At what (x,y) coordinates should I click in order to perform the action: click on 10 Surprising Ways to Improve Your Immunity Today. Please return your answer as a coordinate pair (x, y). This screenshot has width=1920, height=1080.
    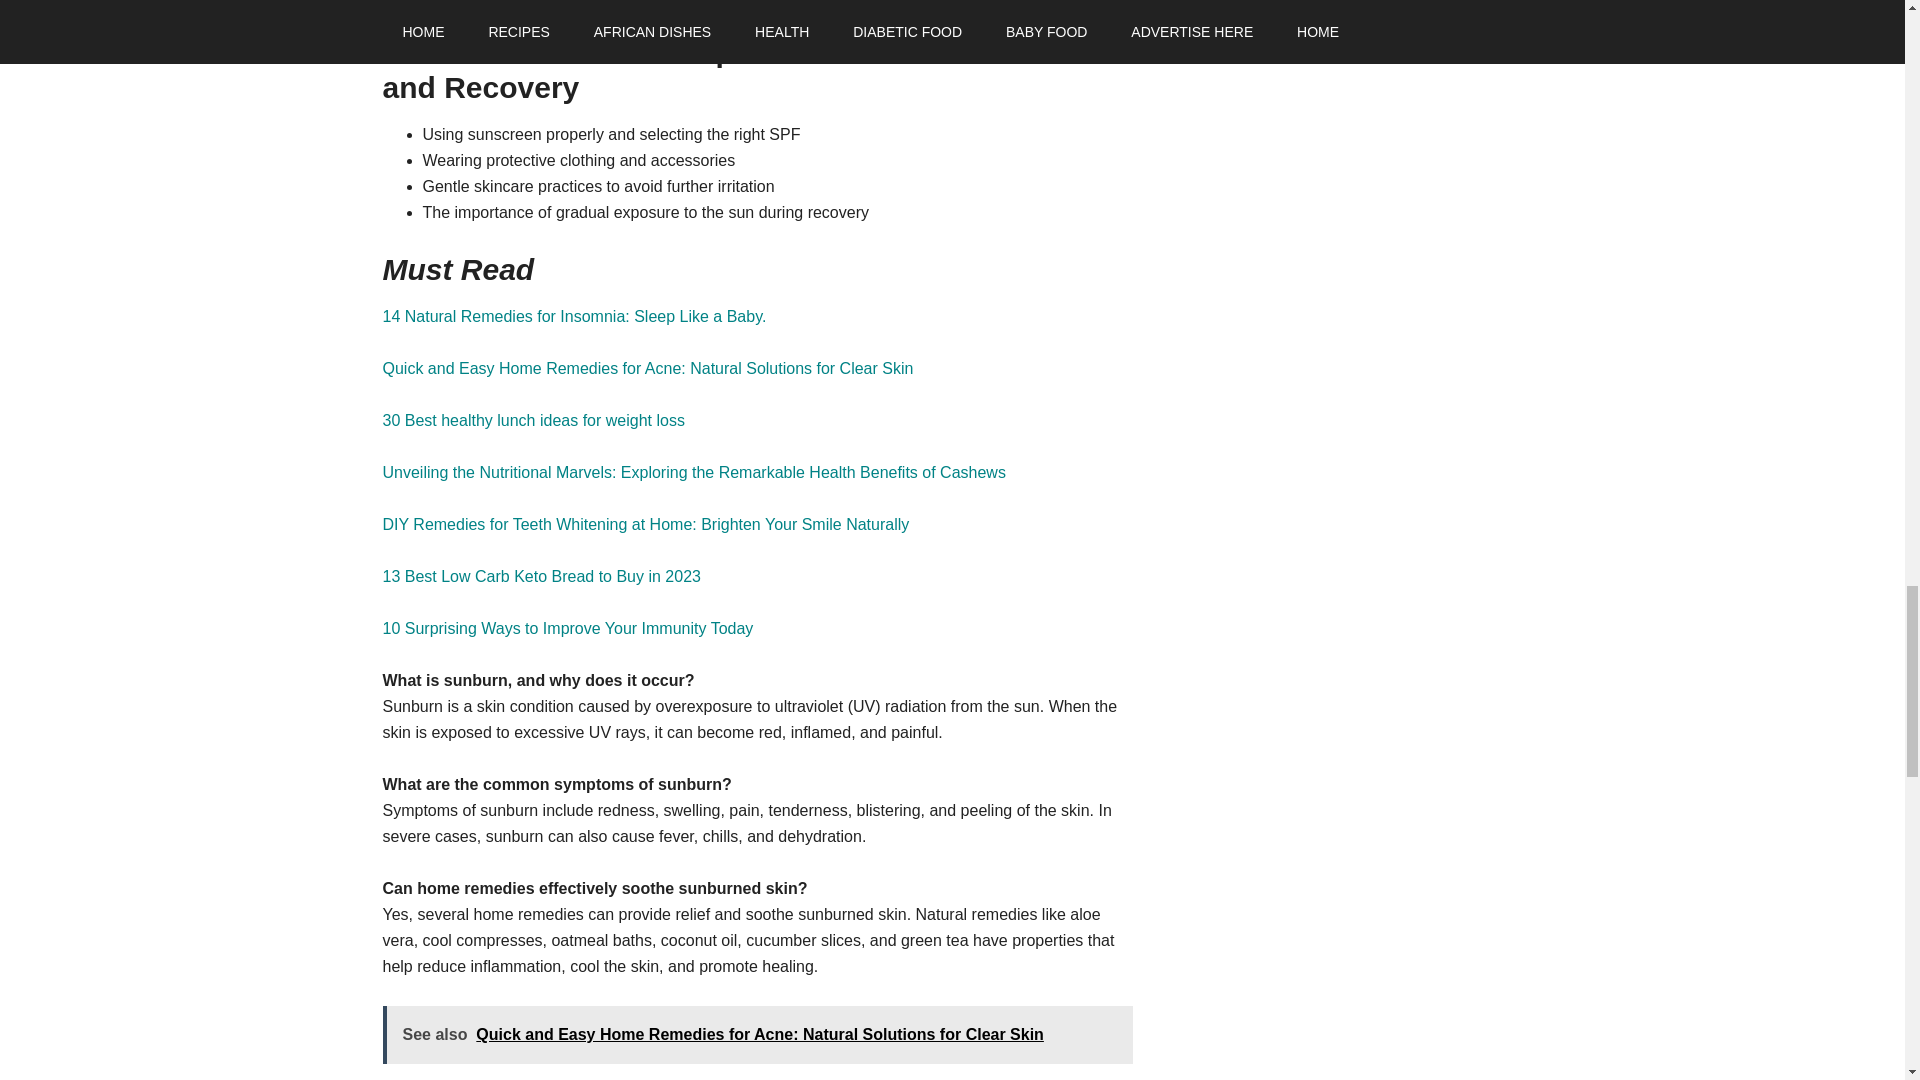
    Looking at the image, I should click on (567, 628).